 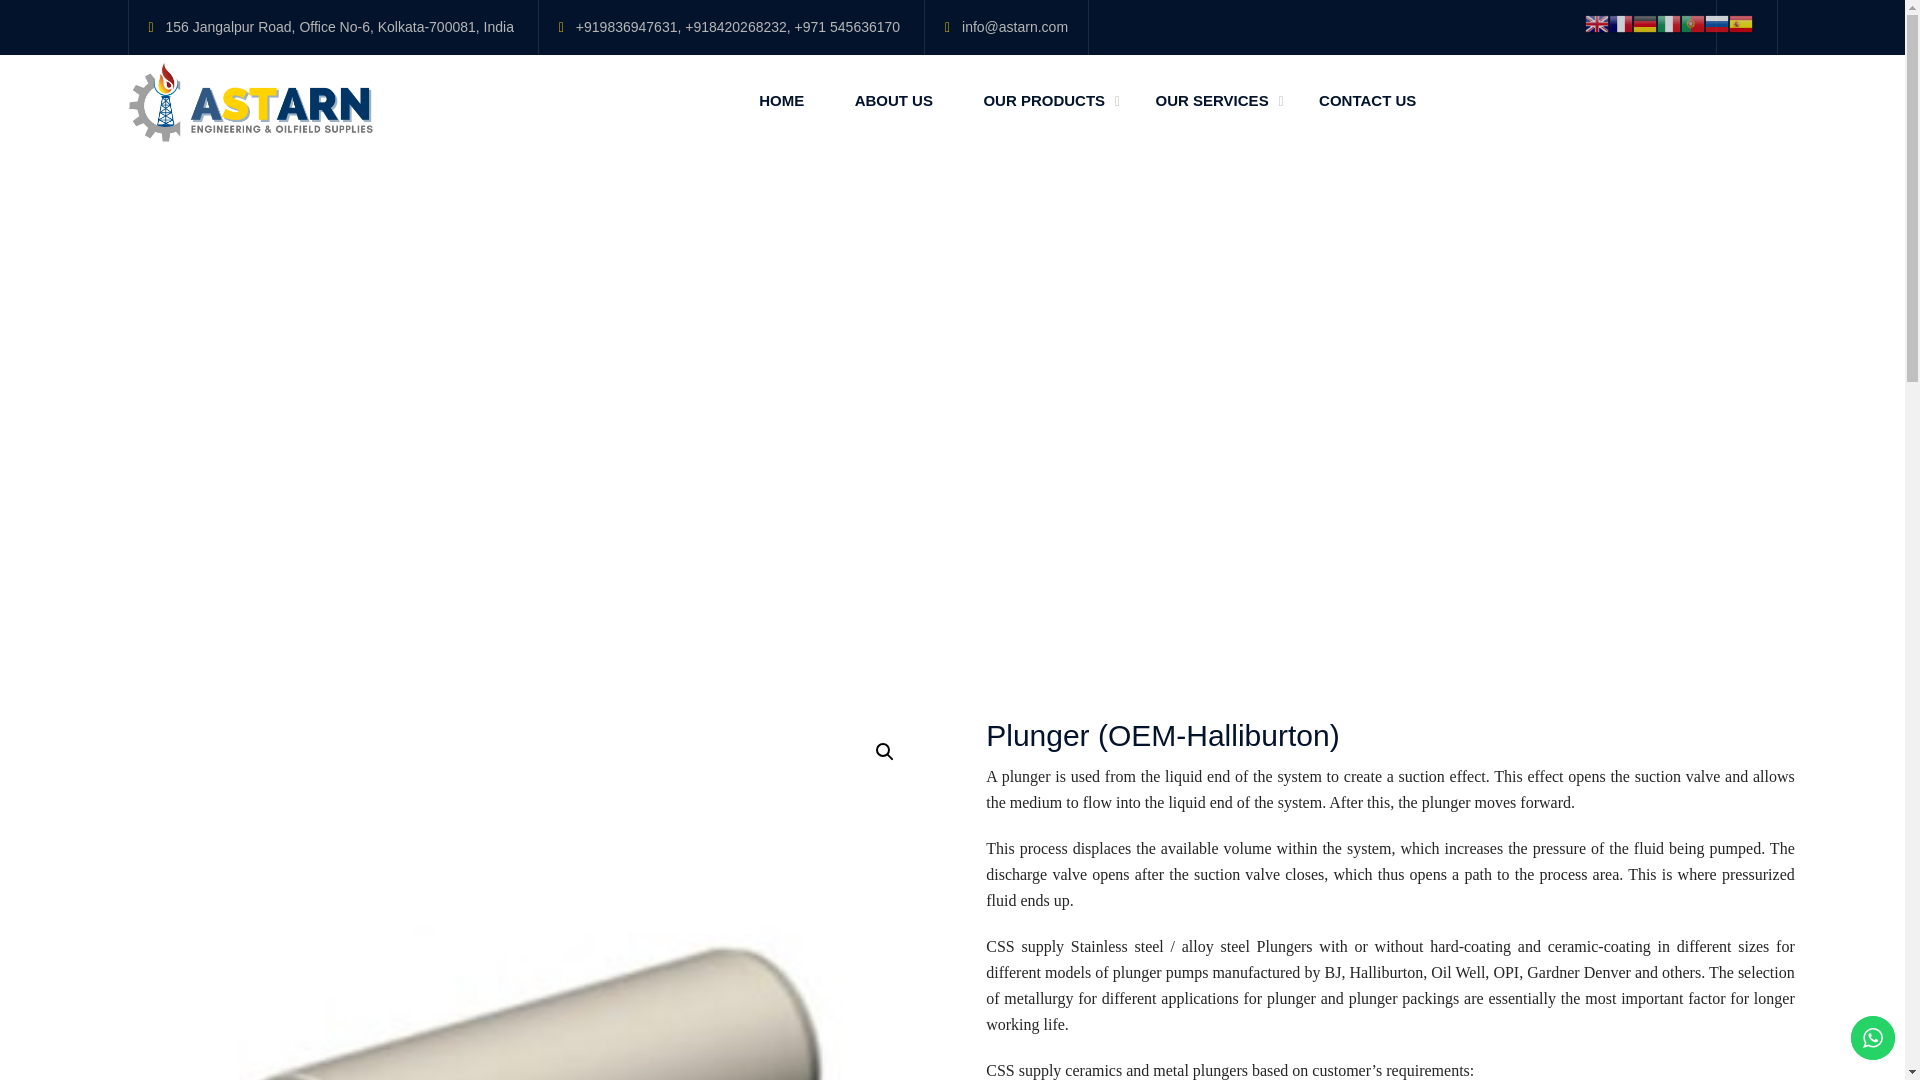 What do you see at coordinates (1692, 22) in the screenshot?
I see `Portuguese` at bounding box center [1692, 22].